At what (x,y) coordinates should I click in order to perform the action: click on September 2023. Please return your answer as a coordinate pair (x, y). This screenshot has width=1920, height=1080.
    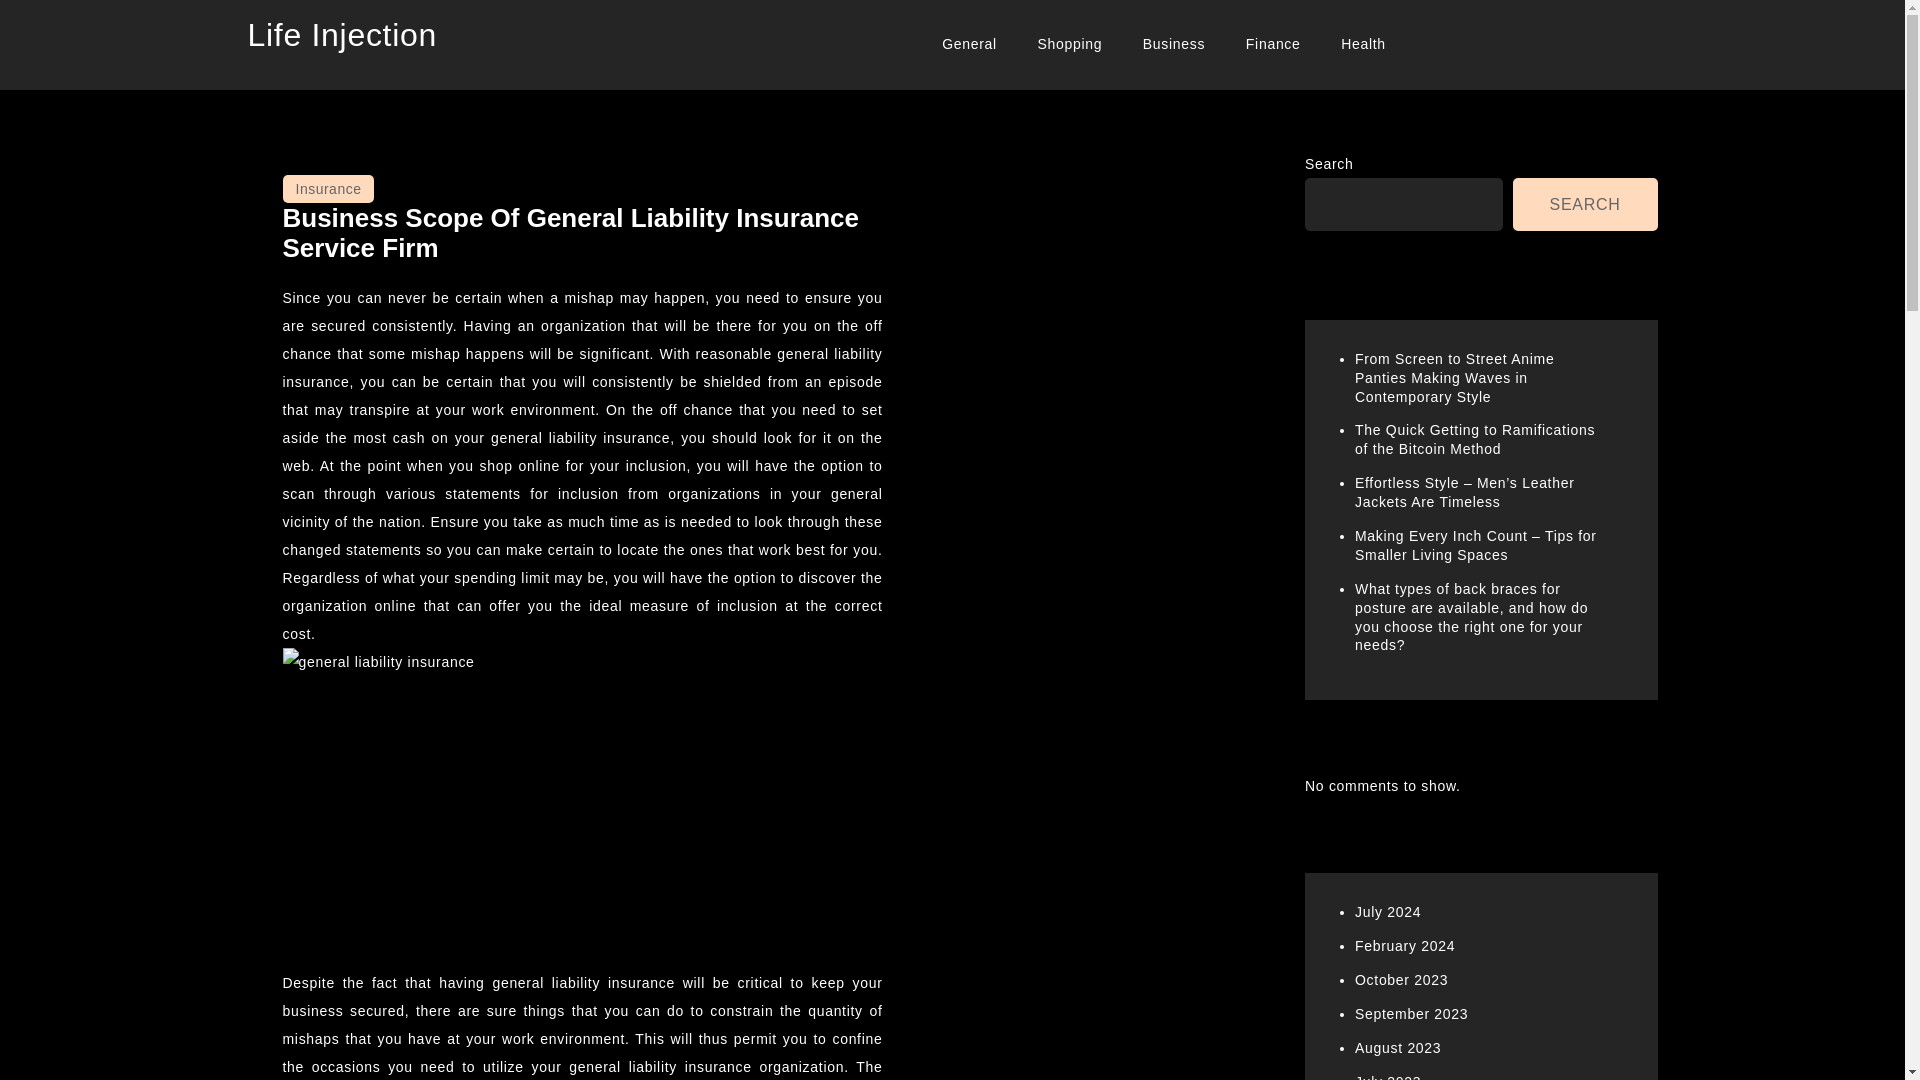
    Looking at the image, I should click on (1412, 1013).